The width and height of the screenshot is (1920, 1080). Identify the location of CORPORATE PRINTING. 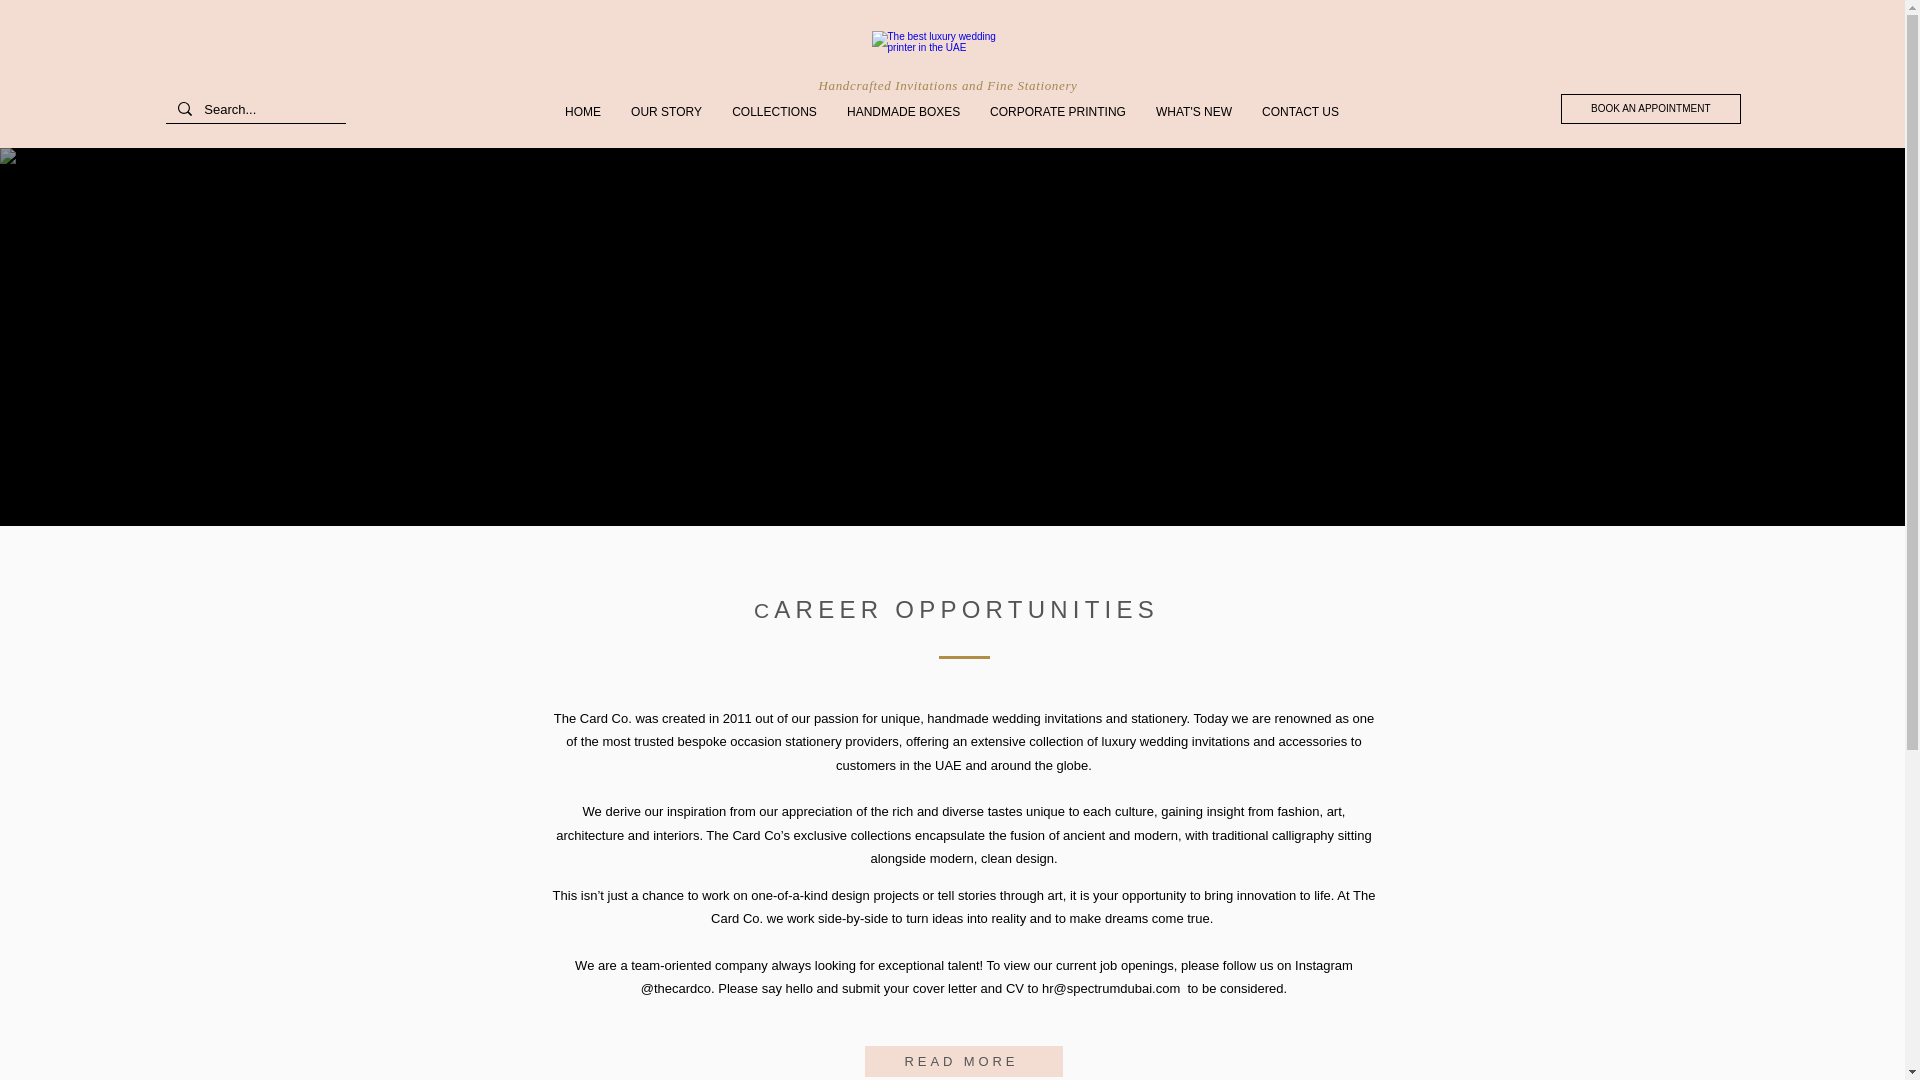
(1058, 112).